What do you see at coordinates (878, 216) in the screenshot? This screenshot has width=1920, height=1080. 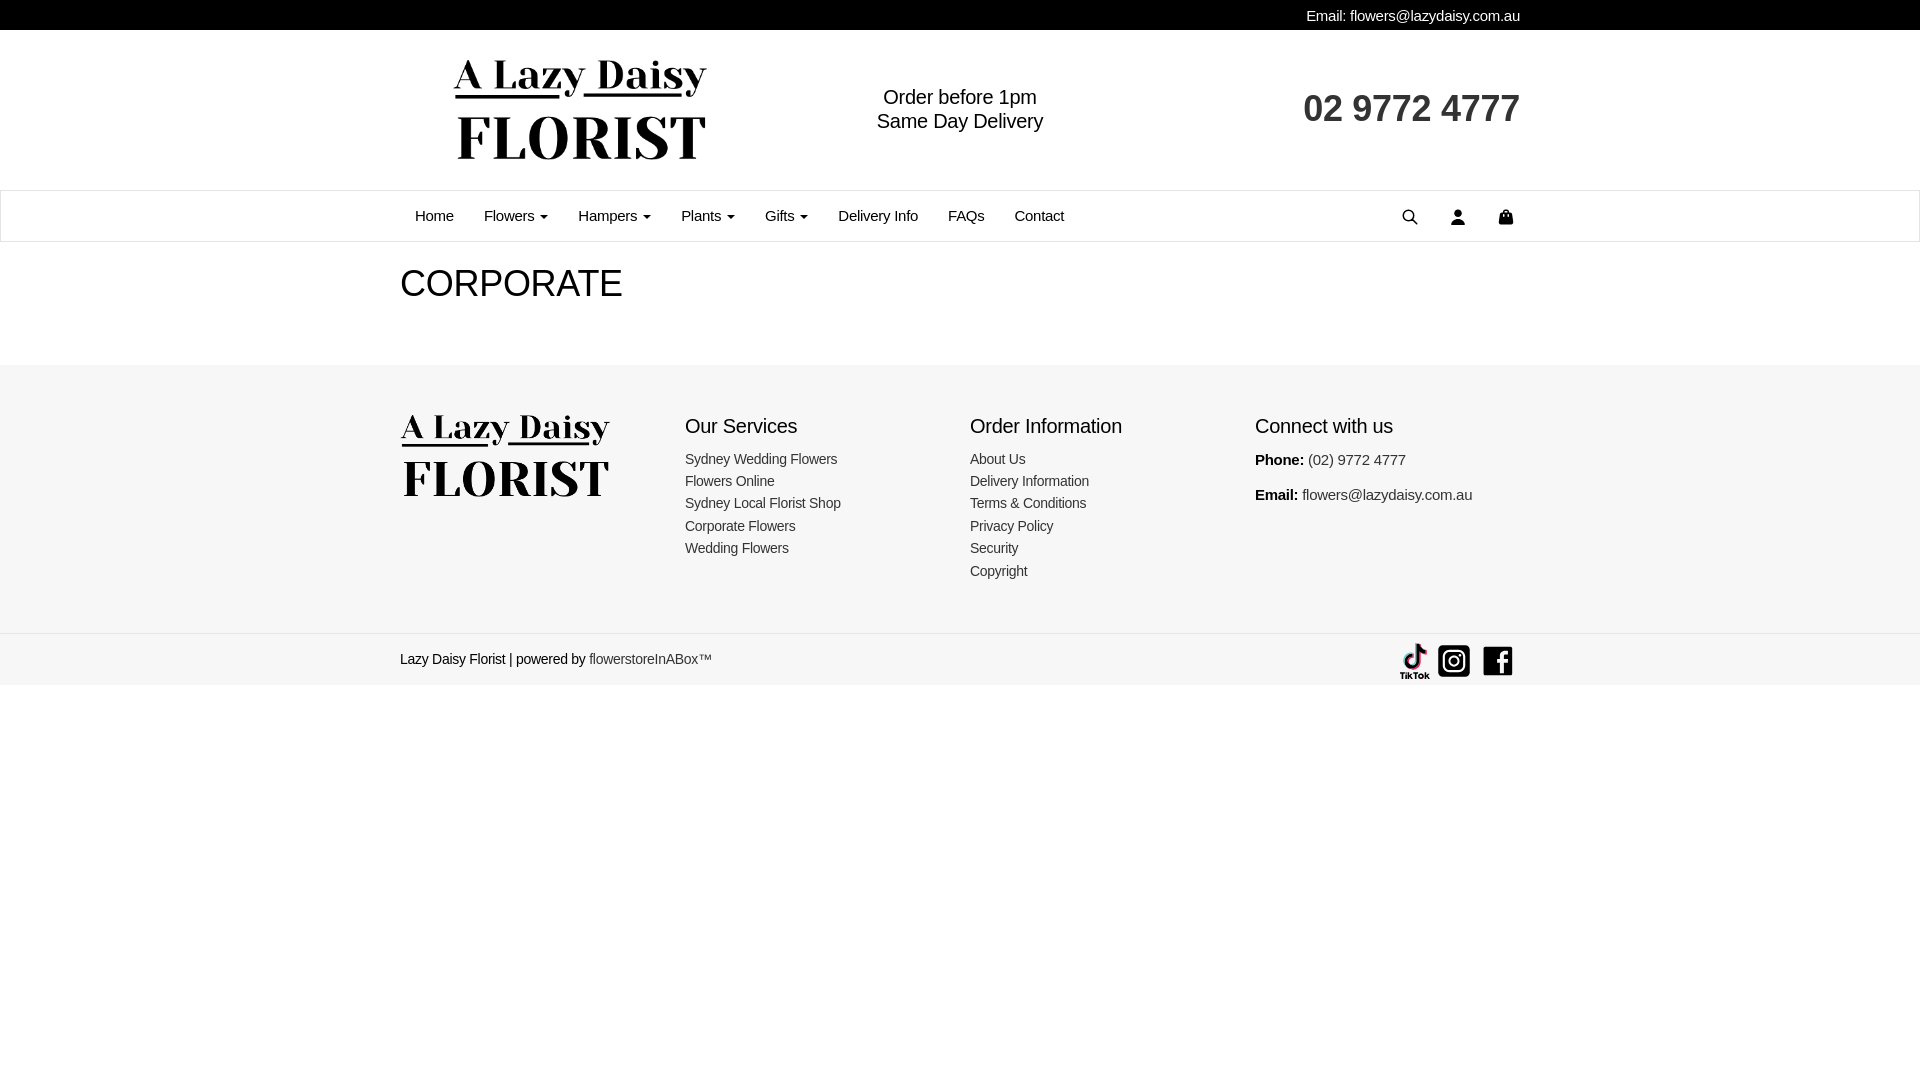 I see `Delivery Info` at bounding box center [878, 216].